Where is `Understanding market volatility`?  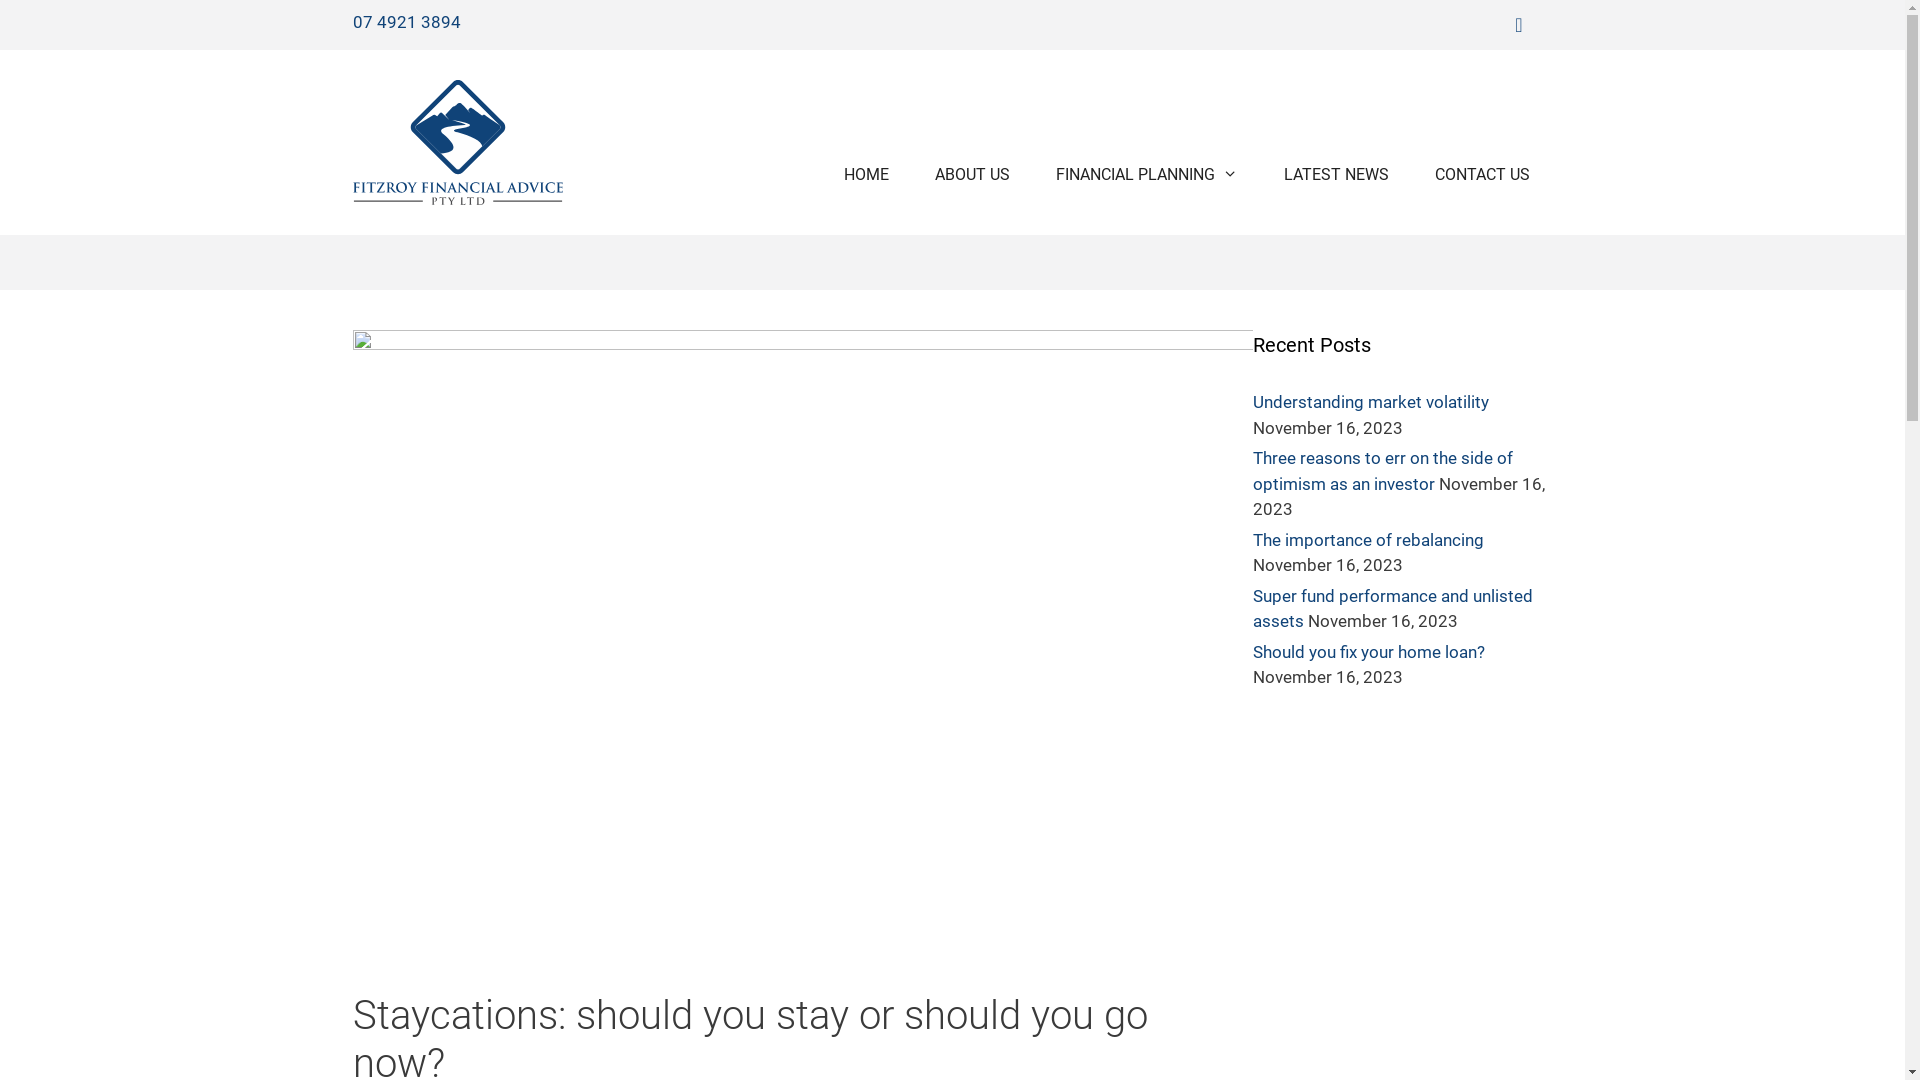 Understanding market volatility is located at coordinates (1370, 402).